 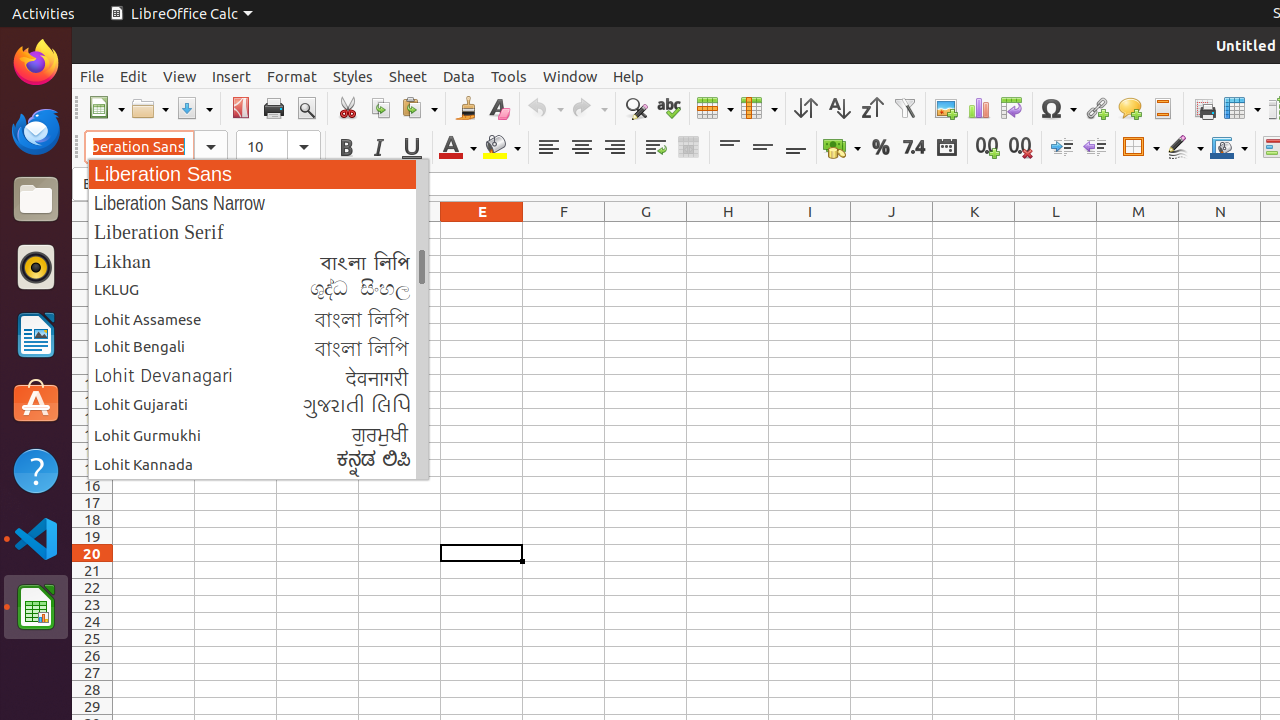 What do you see at coordinates (914, 148) in the screenshot?
I see `Number` at bounding box center [914, 148].